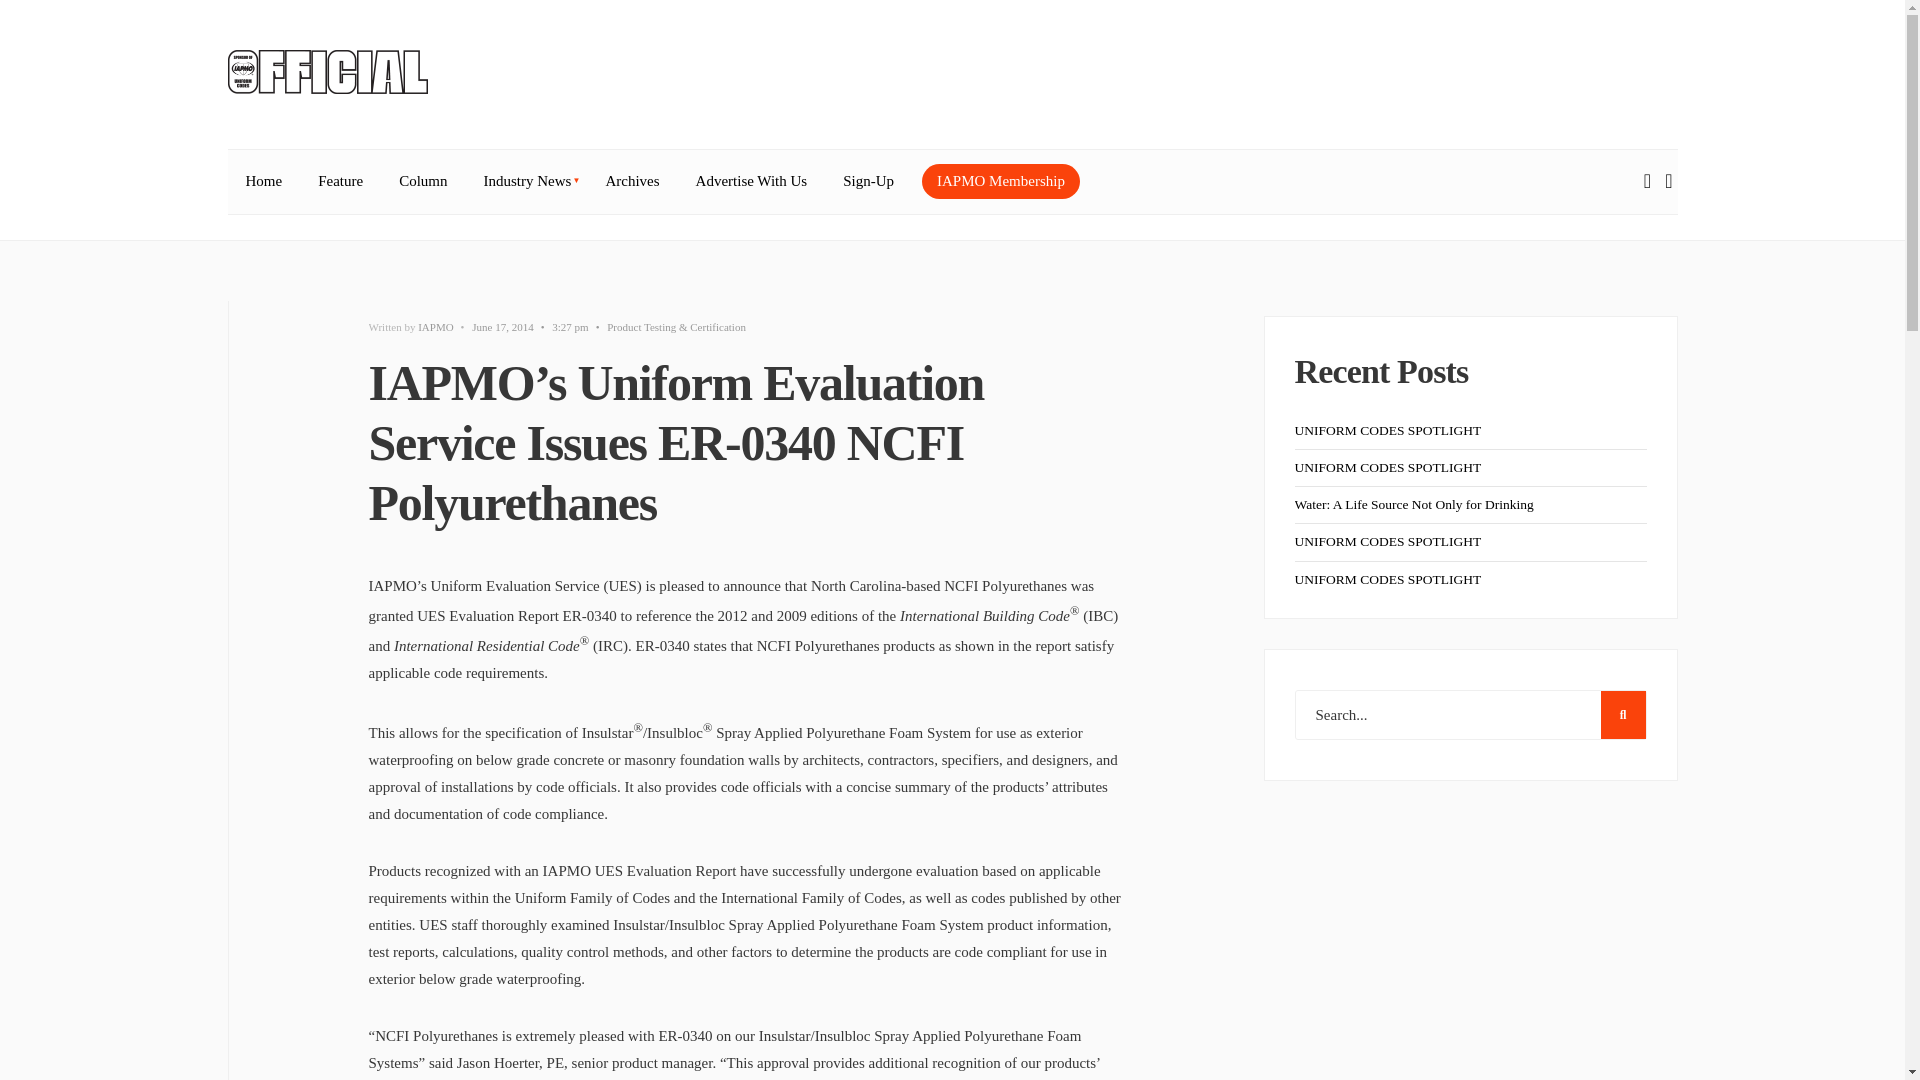  Describe the element at coordinates (751, 182) in the screenshot. I see `Advertise With Us` at that location.